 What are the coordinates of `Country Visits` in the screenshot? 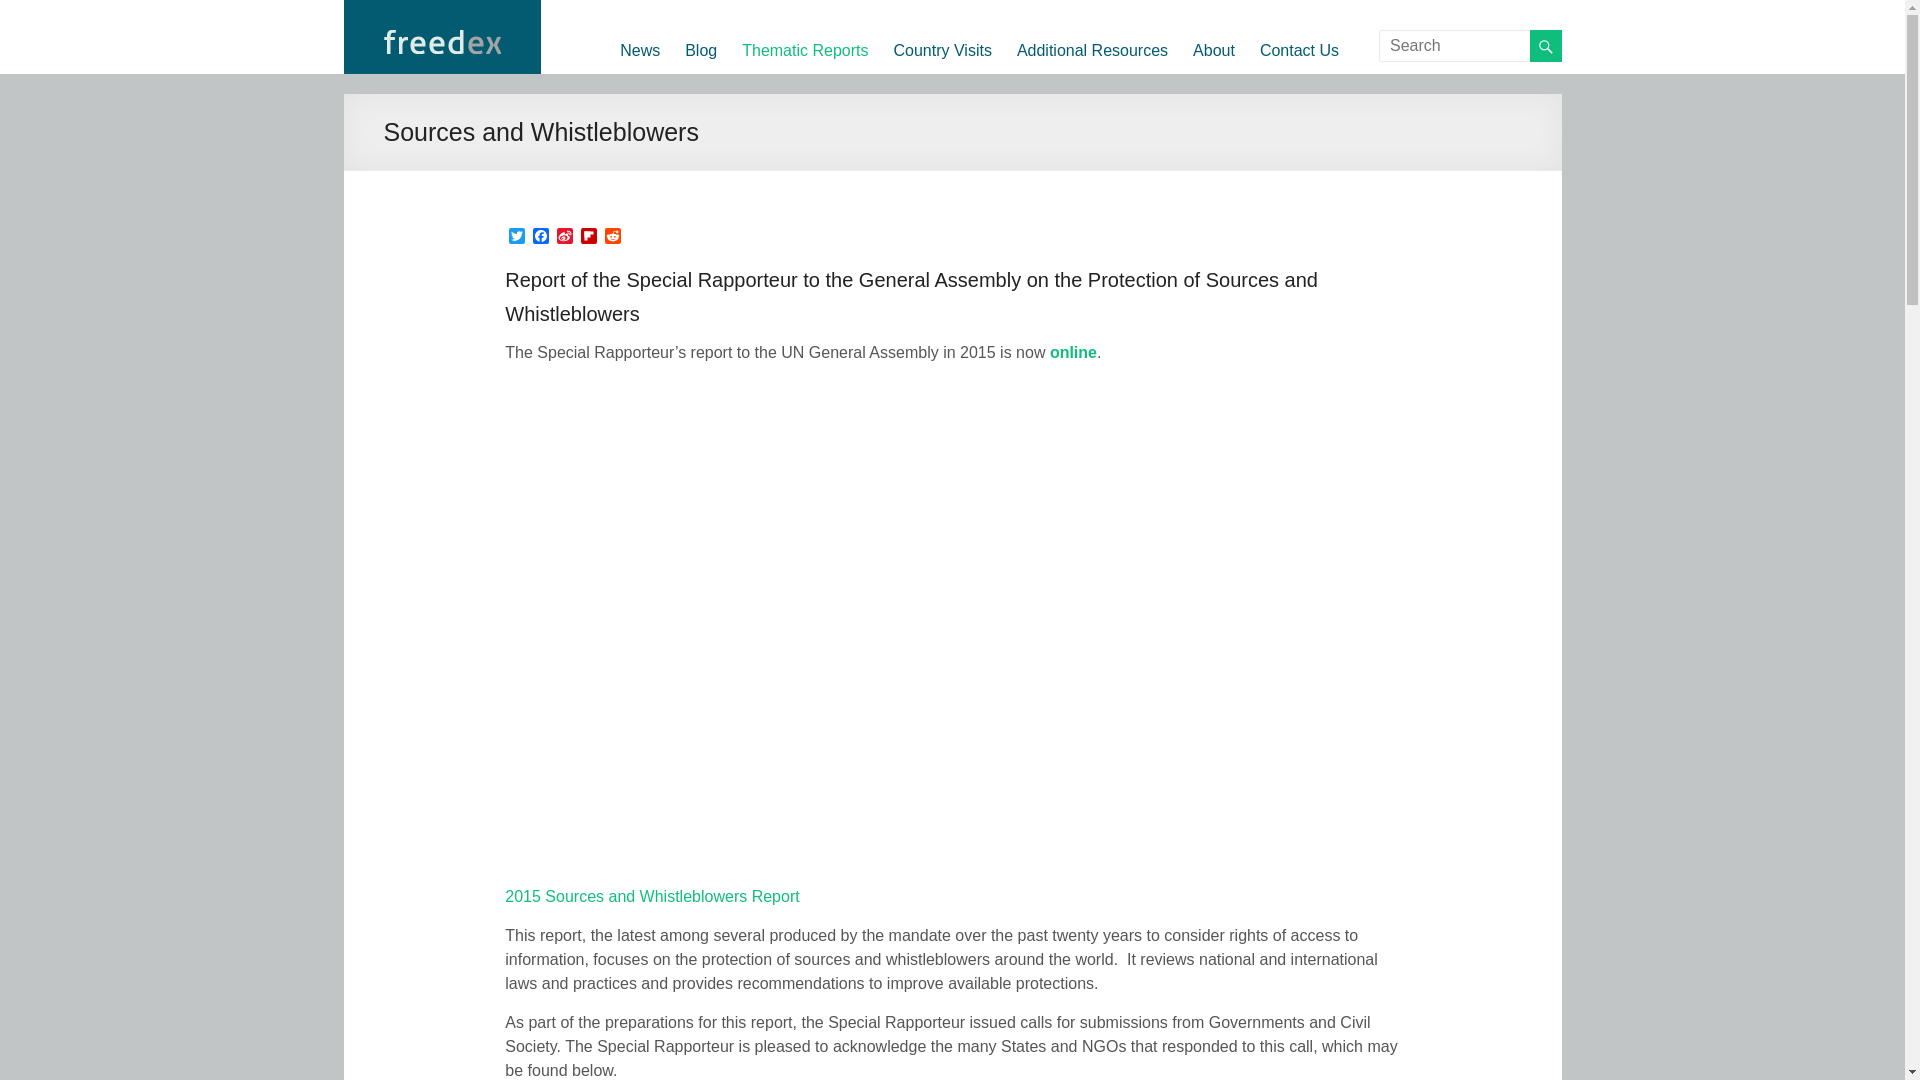 It's located at (941, 48).